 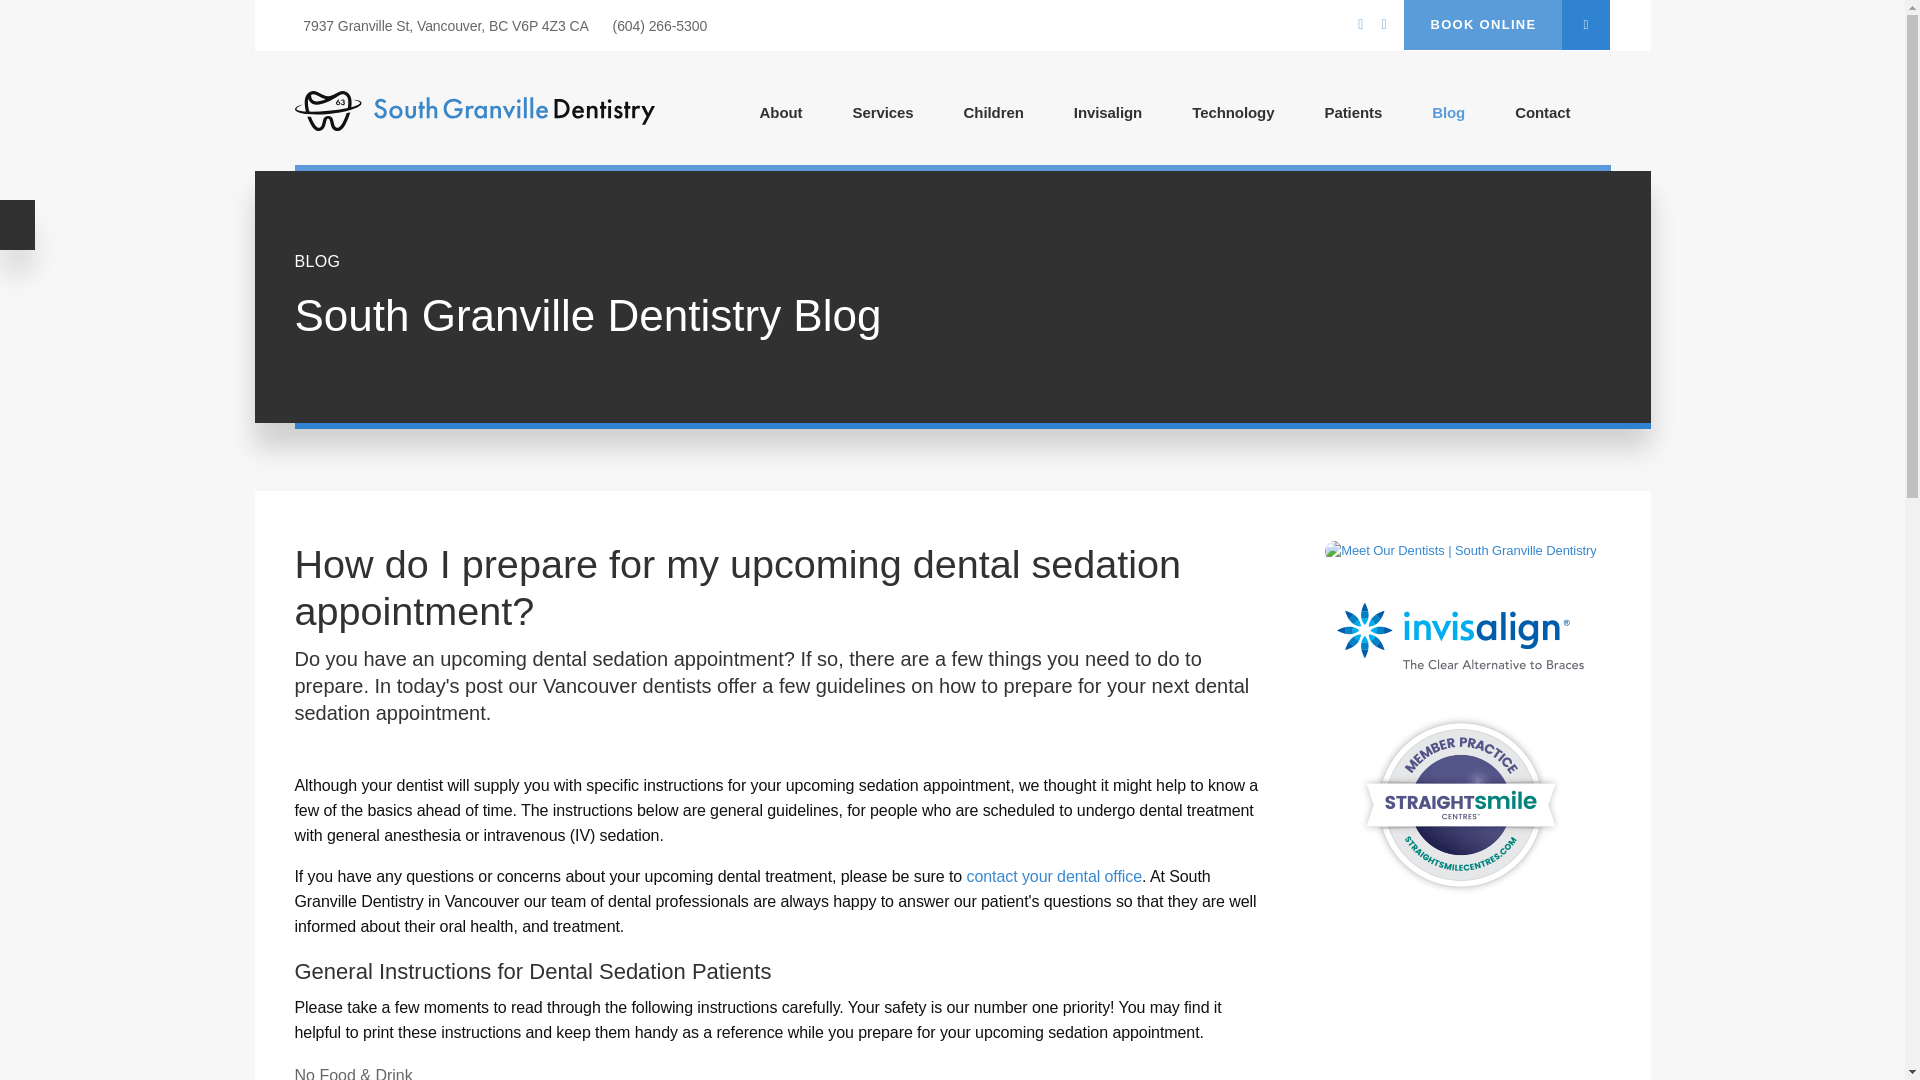 I want to click on BOOK ONLINE, so click(x=1506, y=24).